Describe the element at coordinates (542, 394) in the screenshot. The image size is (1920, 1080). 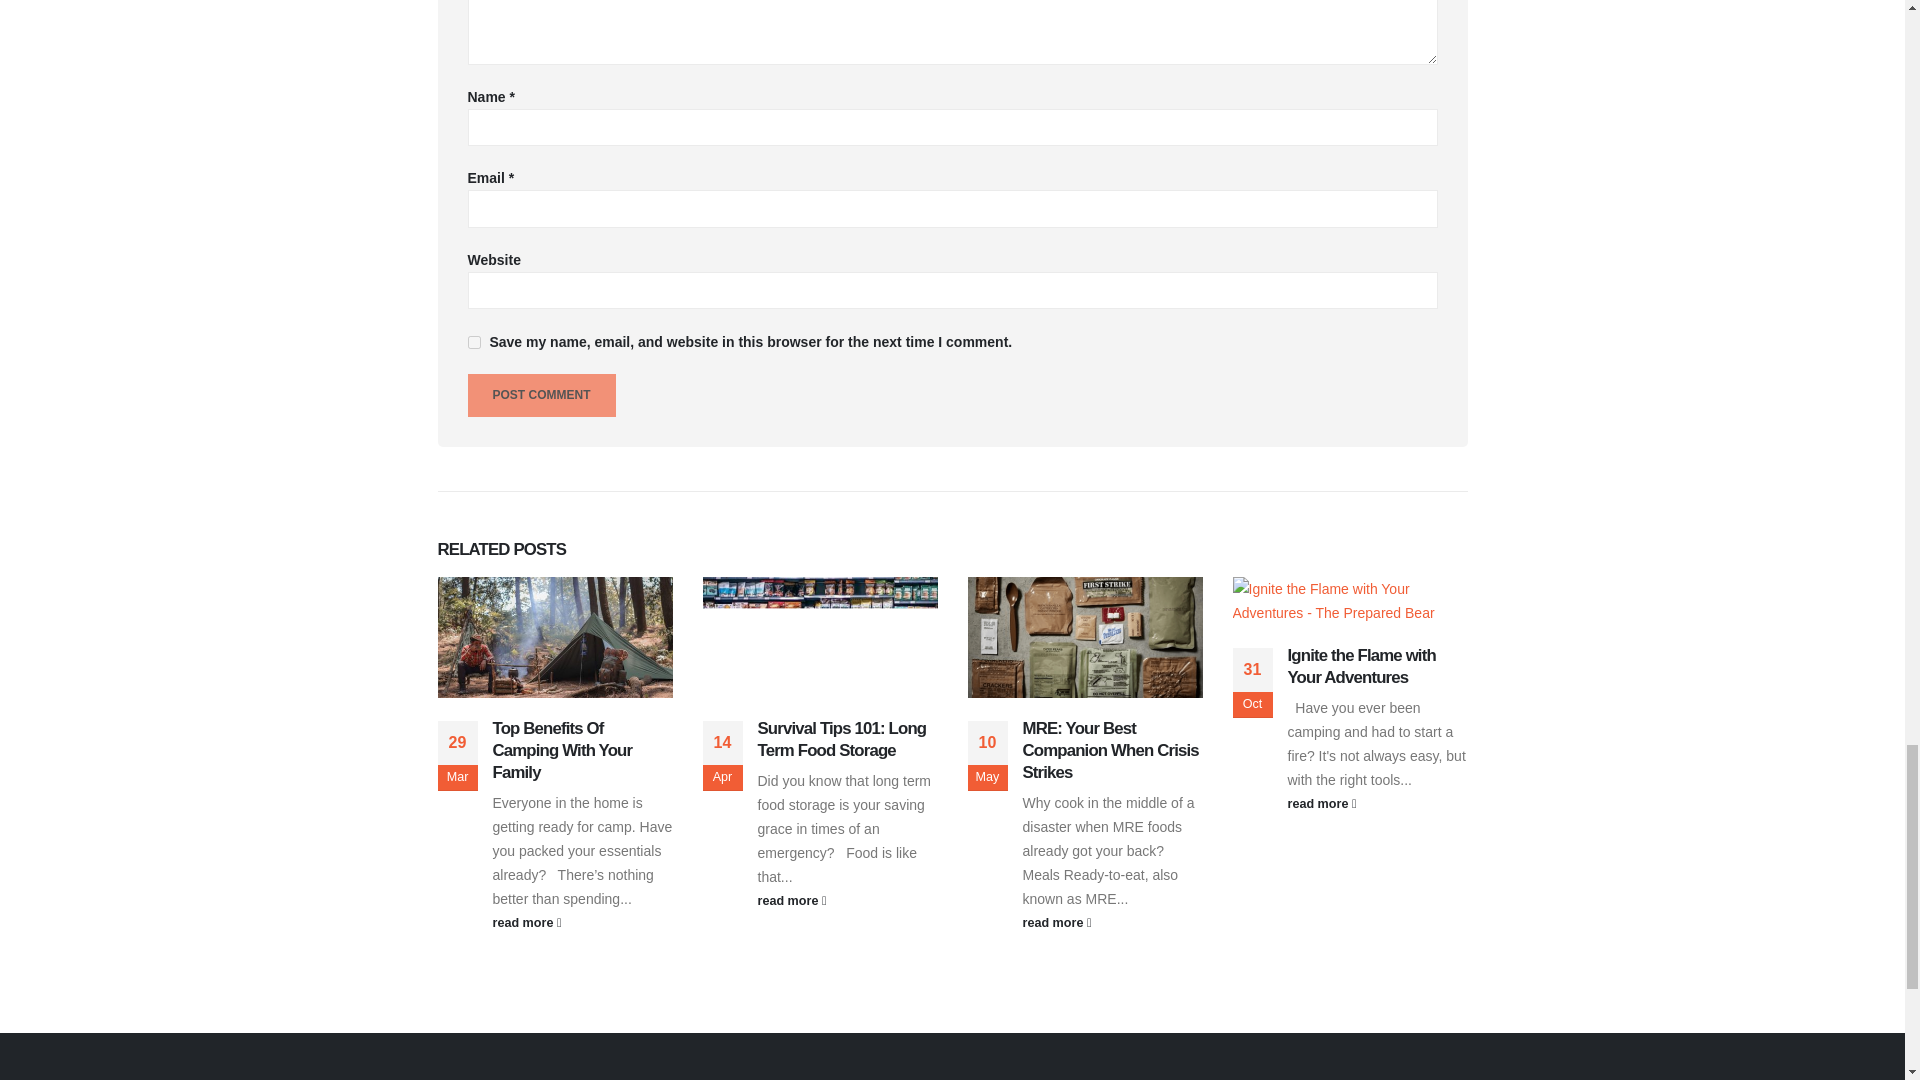
I see `Post Comment` at that location.